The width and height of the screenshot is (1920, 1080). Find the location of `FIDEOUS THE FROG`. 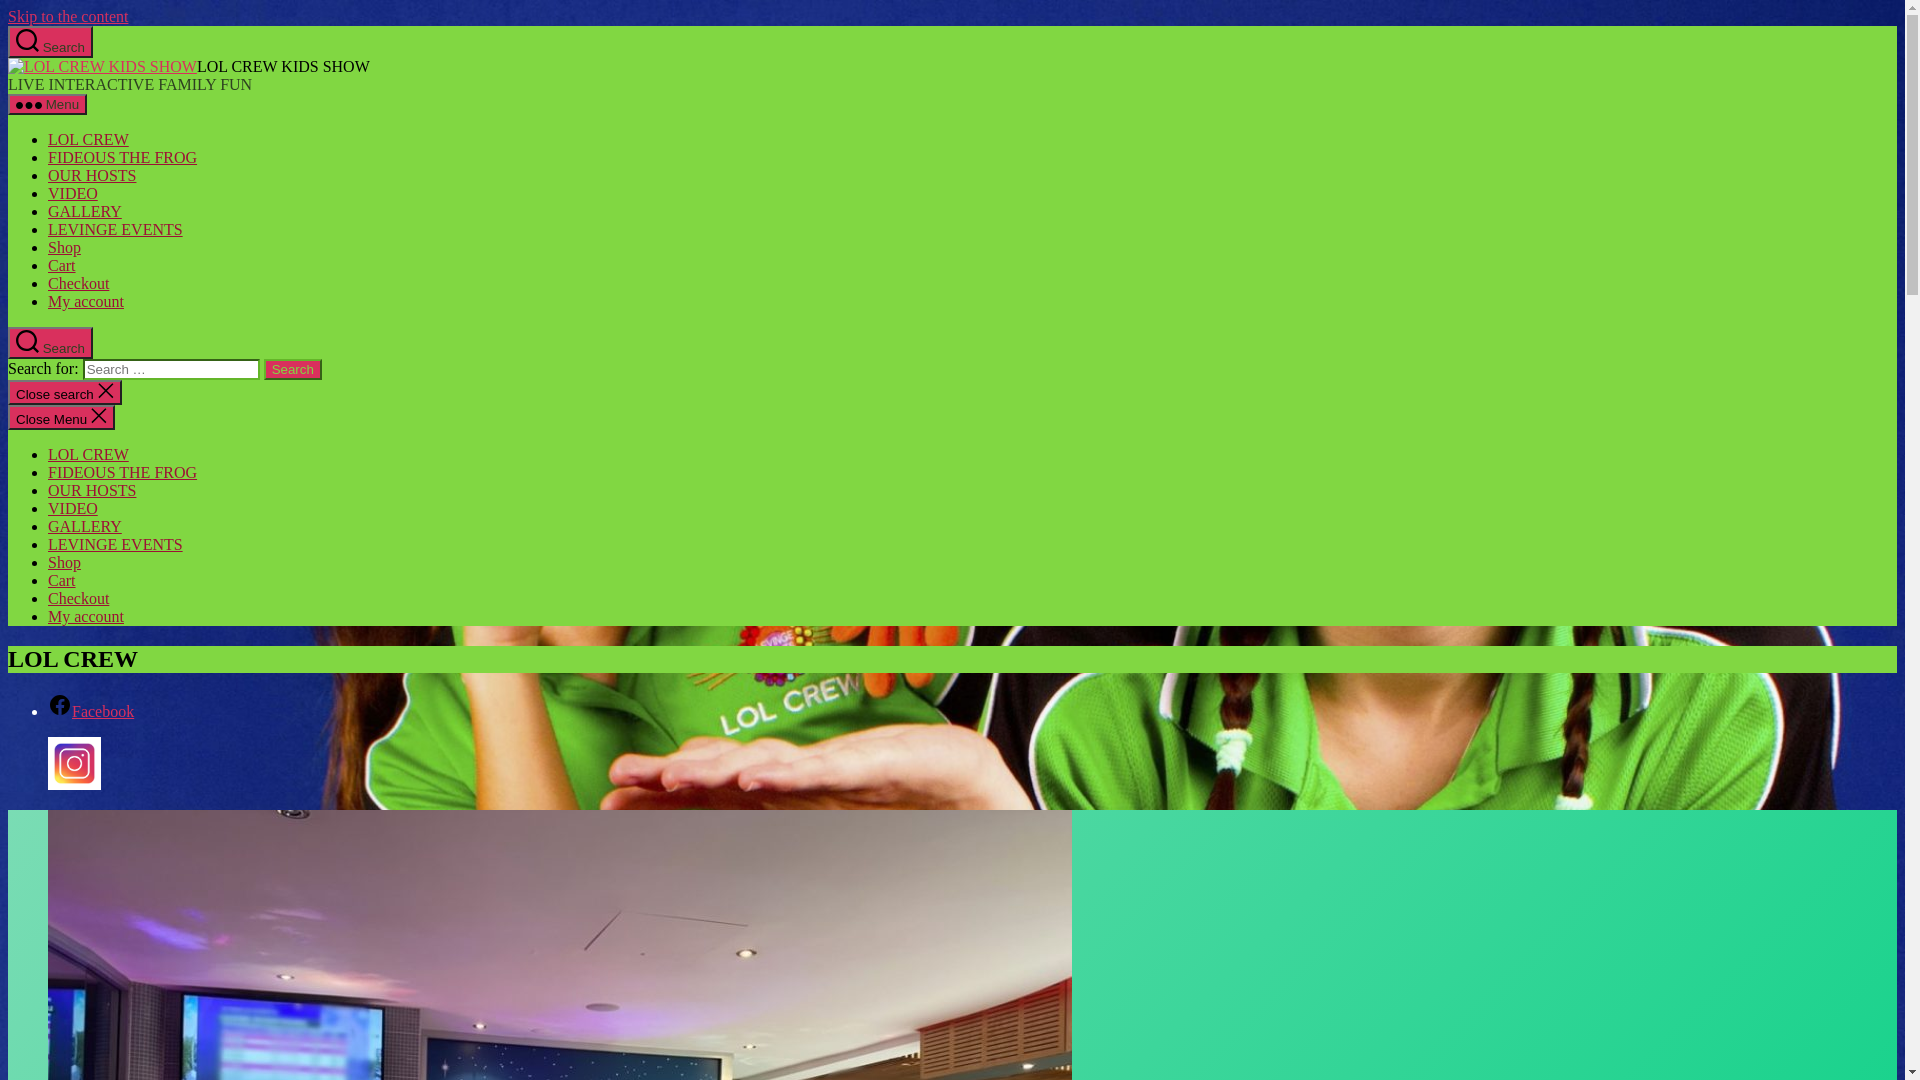

FIDEOUS THE FROG is located at coordinates (122, 472).